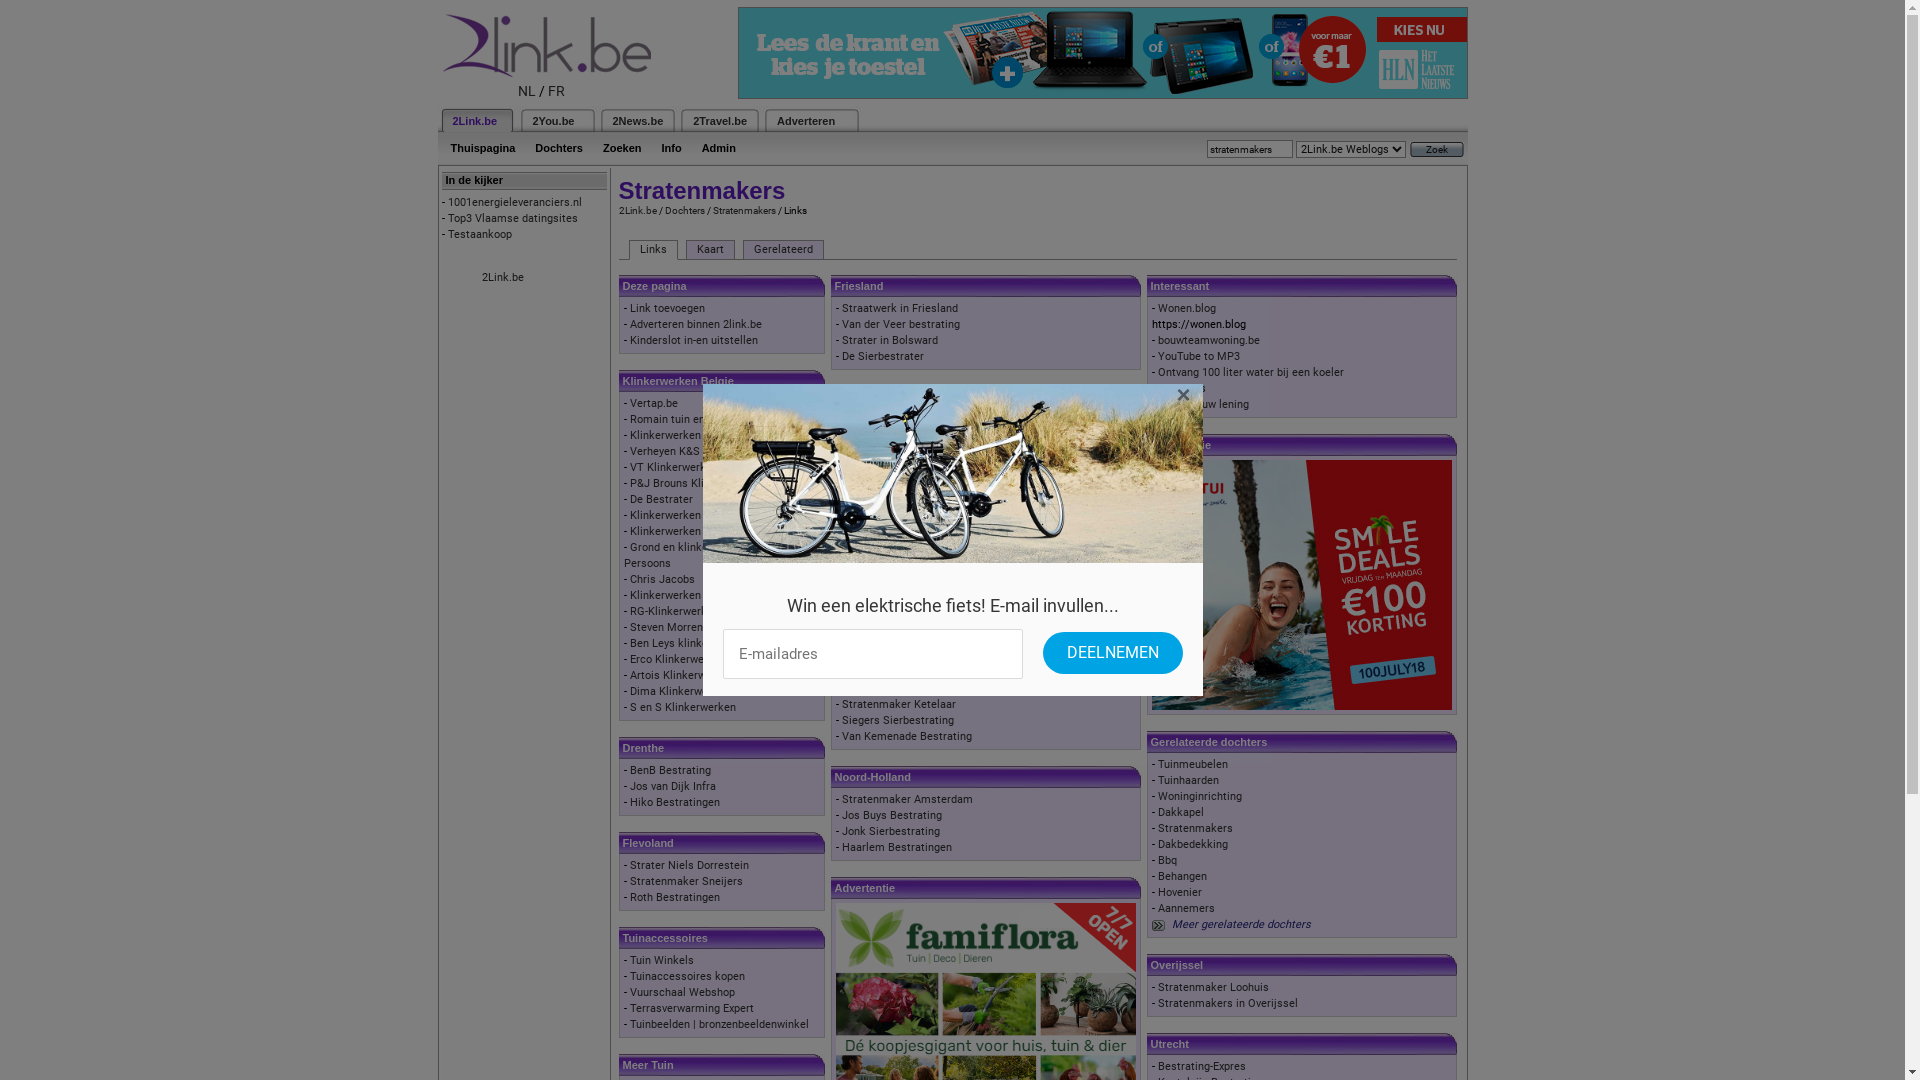  Describe the element at coordinates (688, 976) in the screenshot. I see `Tuinaccessoires kopen` at that location.